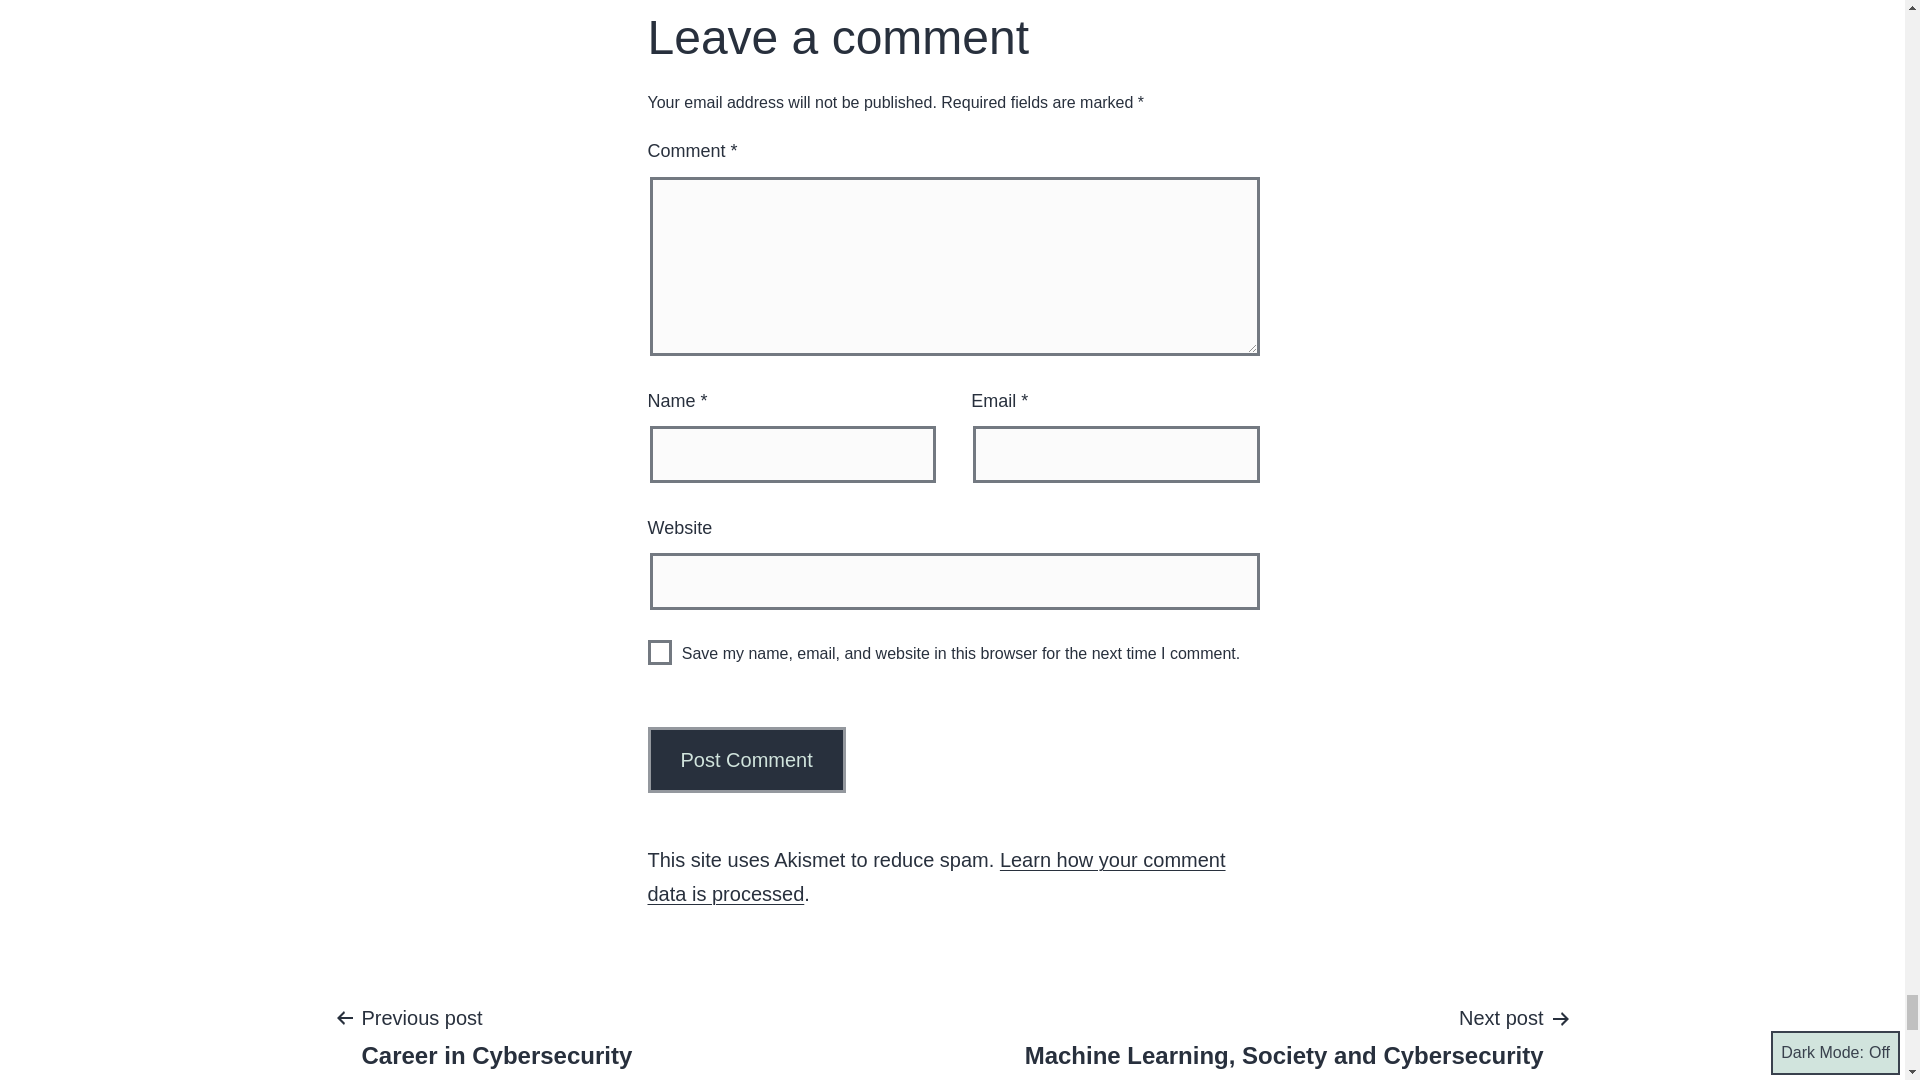 Image resolution: width=1920 pixels, height=1080 pixels. I want to click on yes, so click(1284, 1036).